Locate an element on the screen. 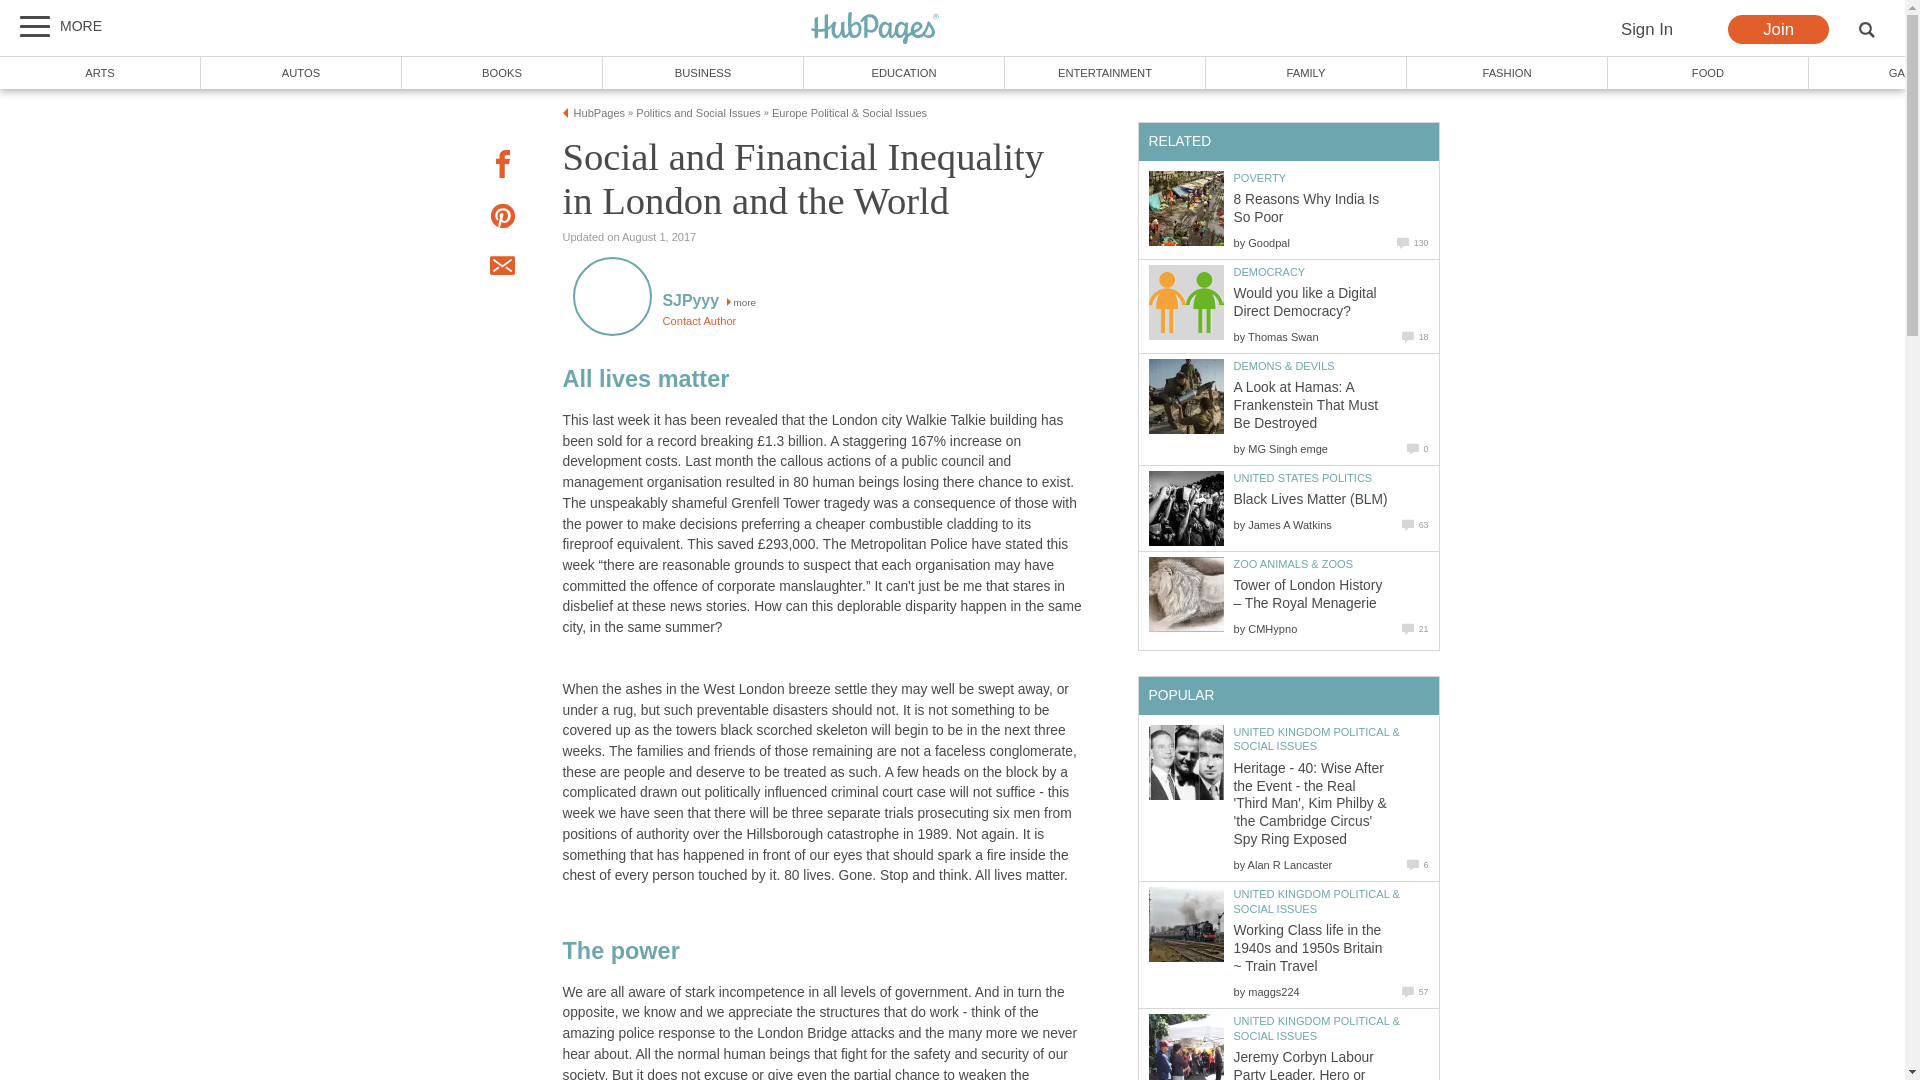  HubPages is located at coordinates (875, 29).